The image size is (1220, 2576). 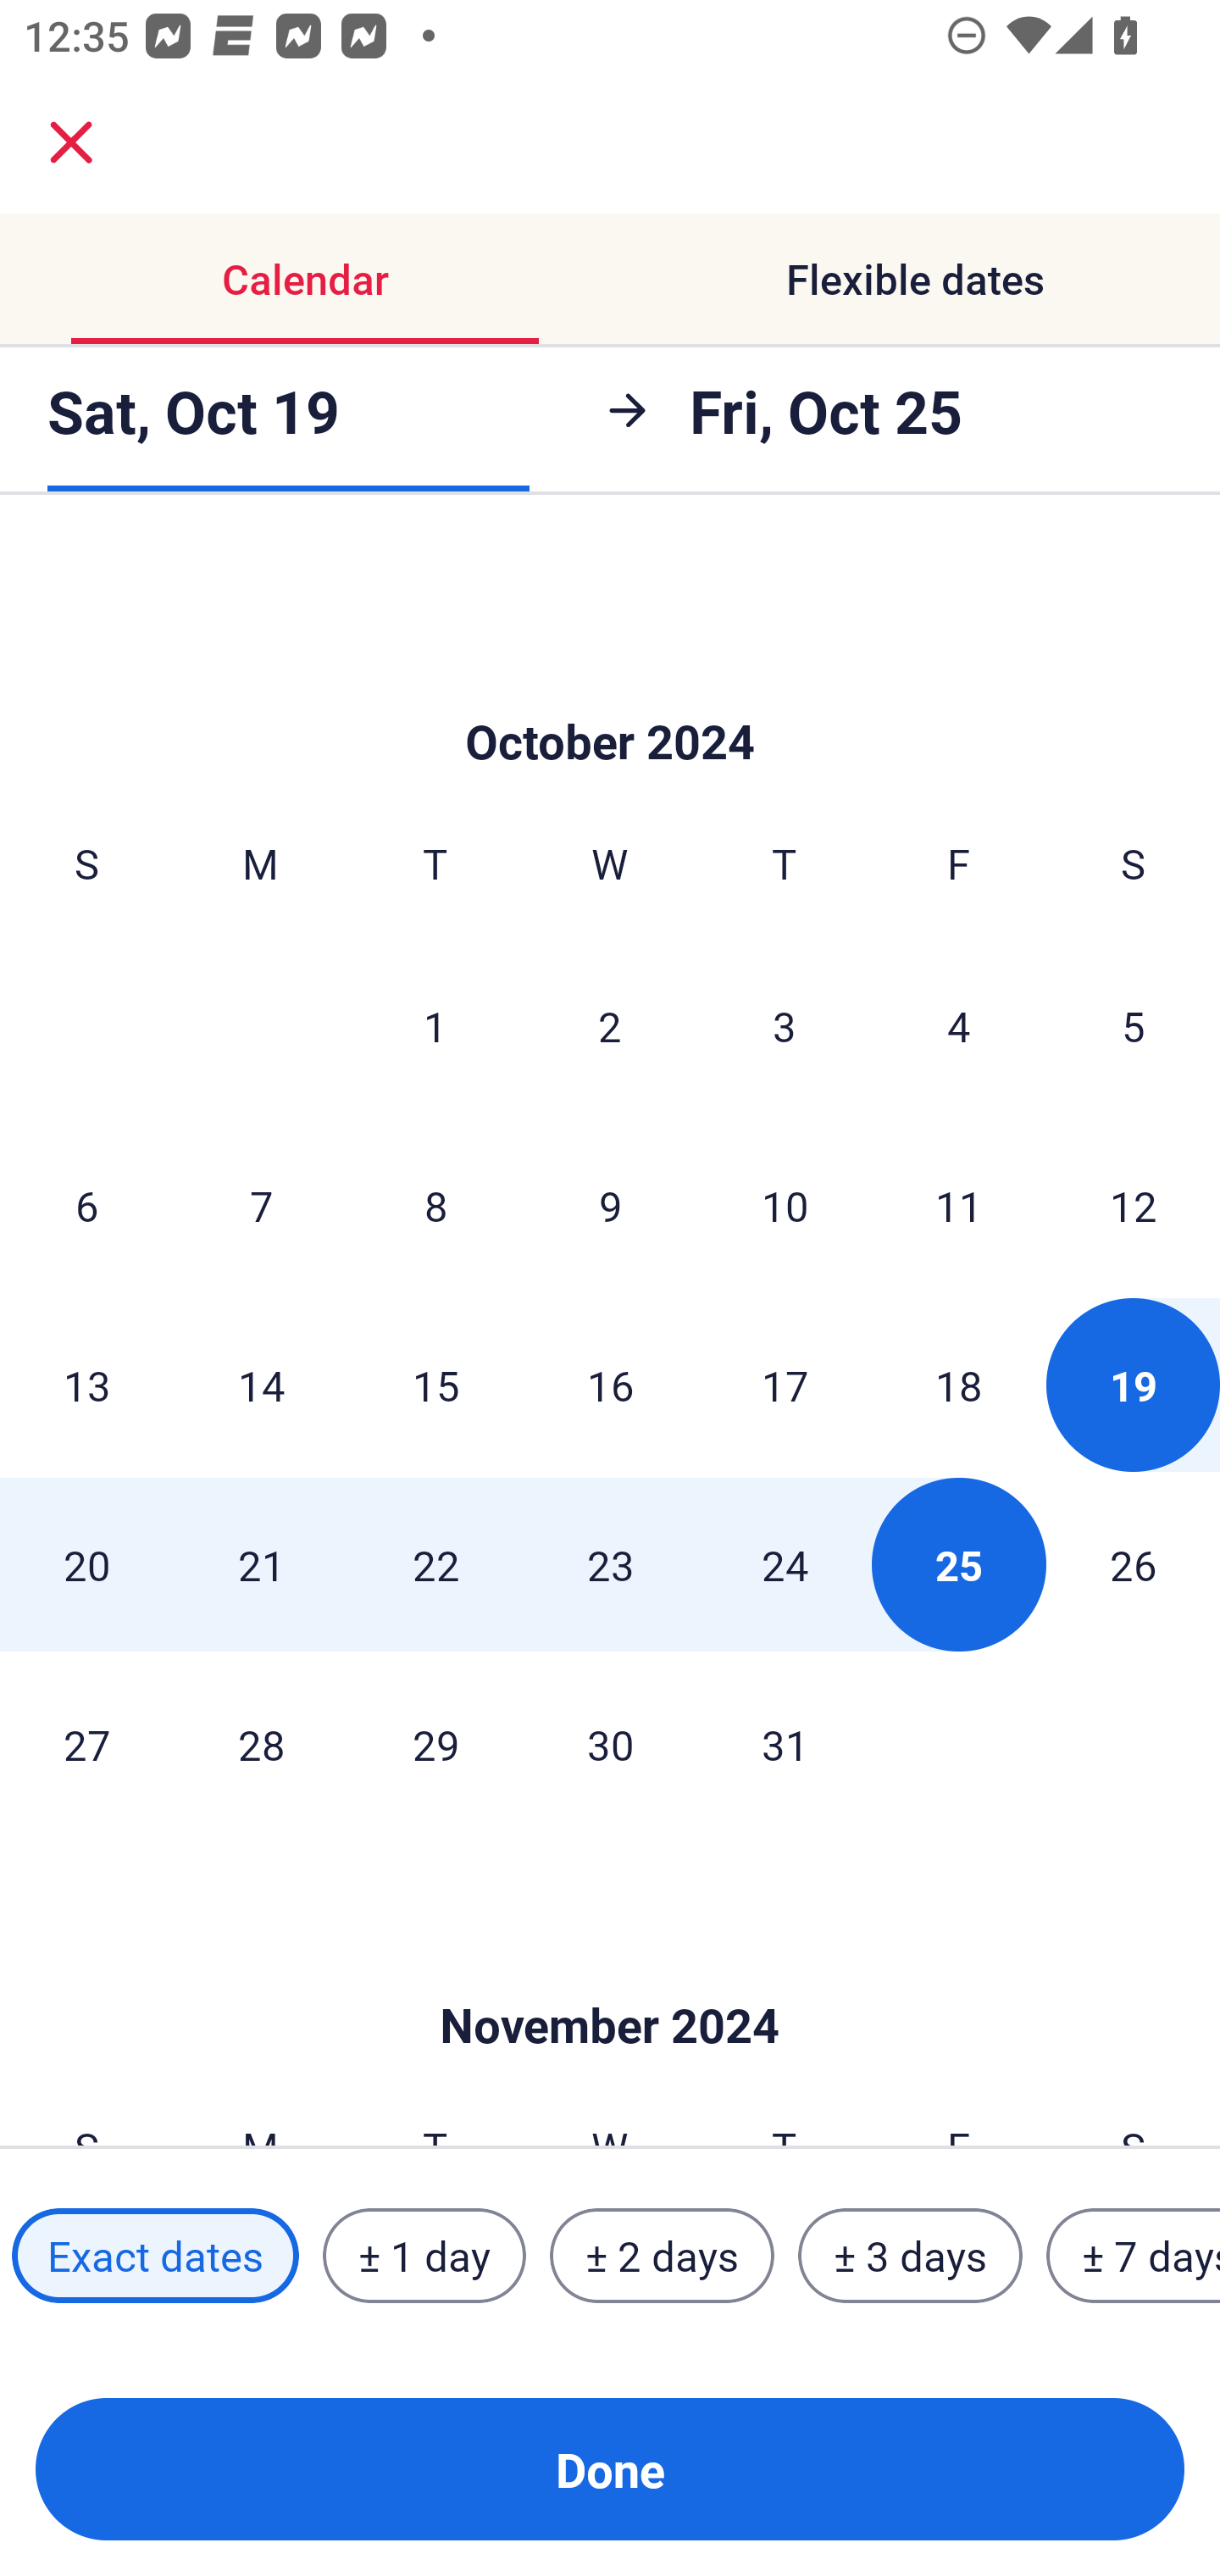 What do you see at coordinates (785, 1025) in the screenshot?
I see `3 Thursday, October 3, 2024` at bounding box center [785, 1025].